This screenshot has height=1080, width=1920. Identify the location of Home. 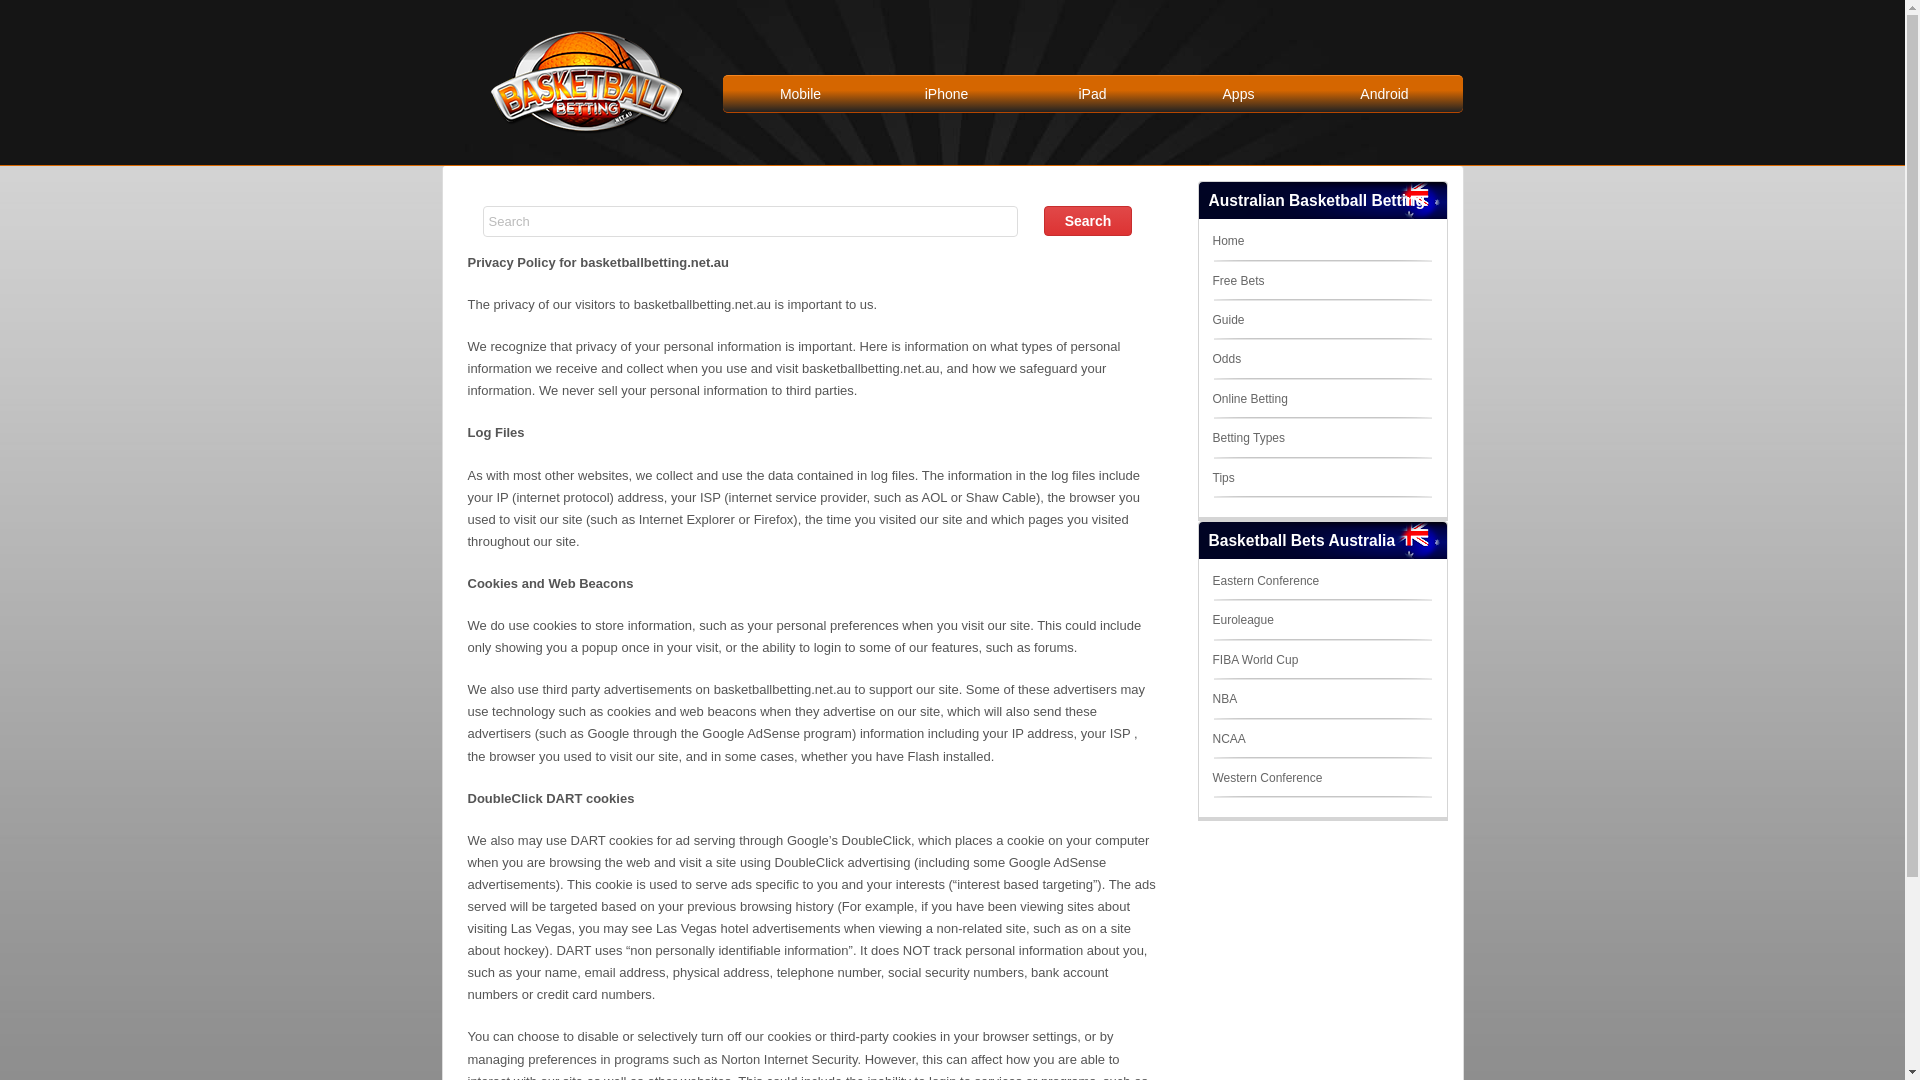
(1228, 241).